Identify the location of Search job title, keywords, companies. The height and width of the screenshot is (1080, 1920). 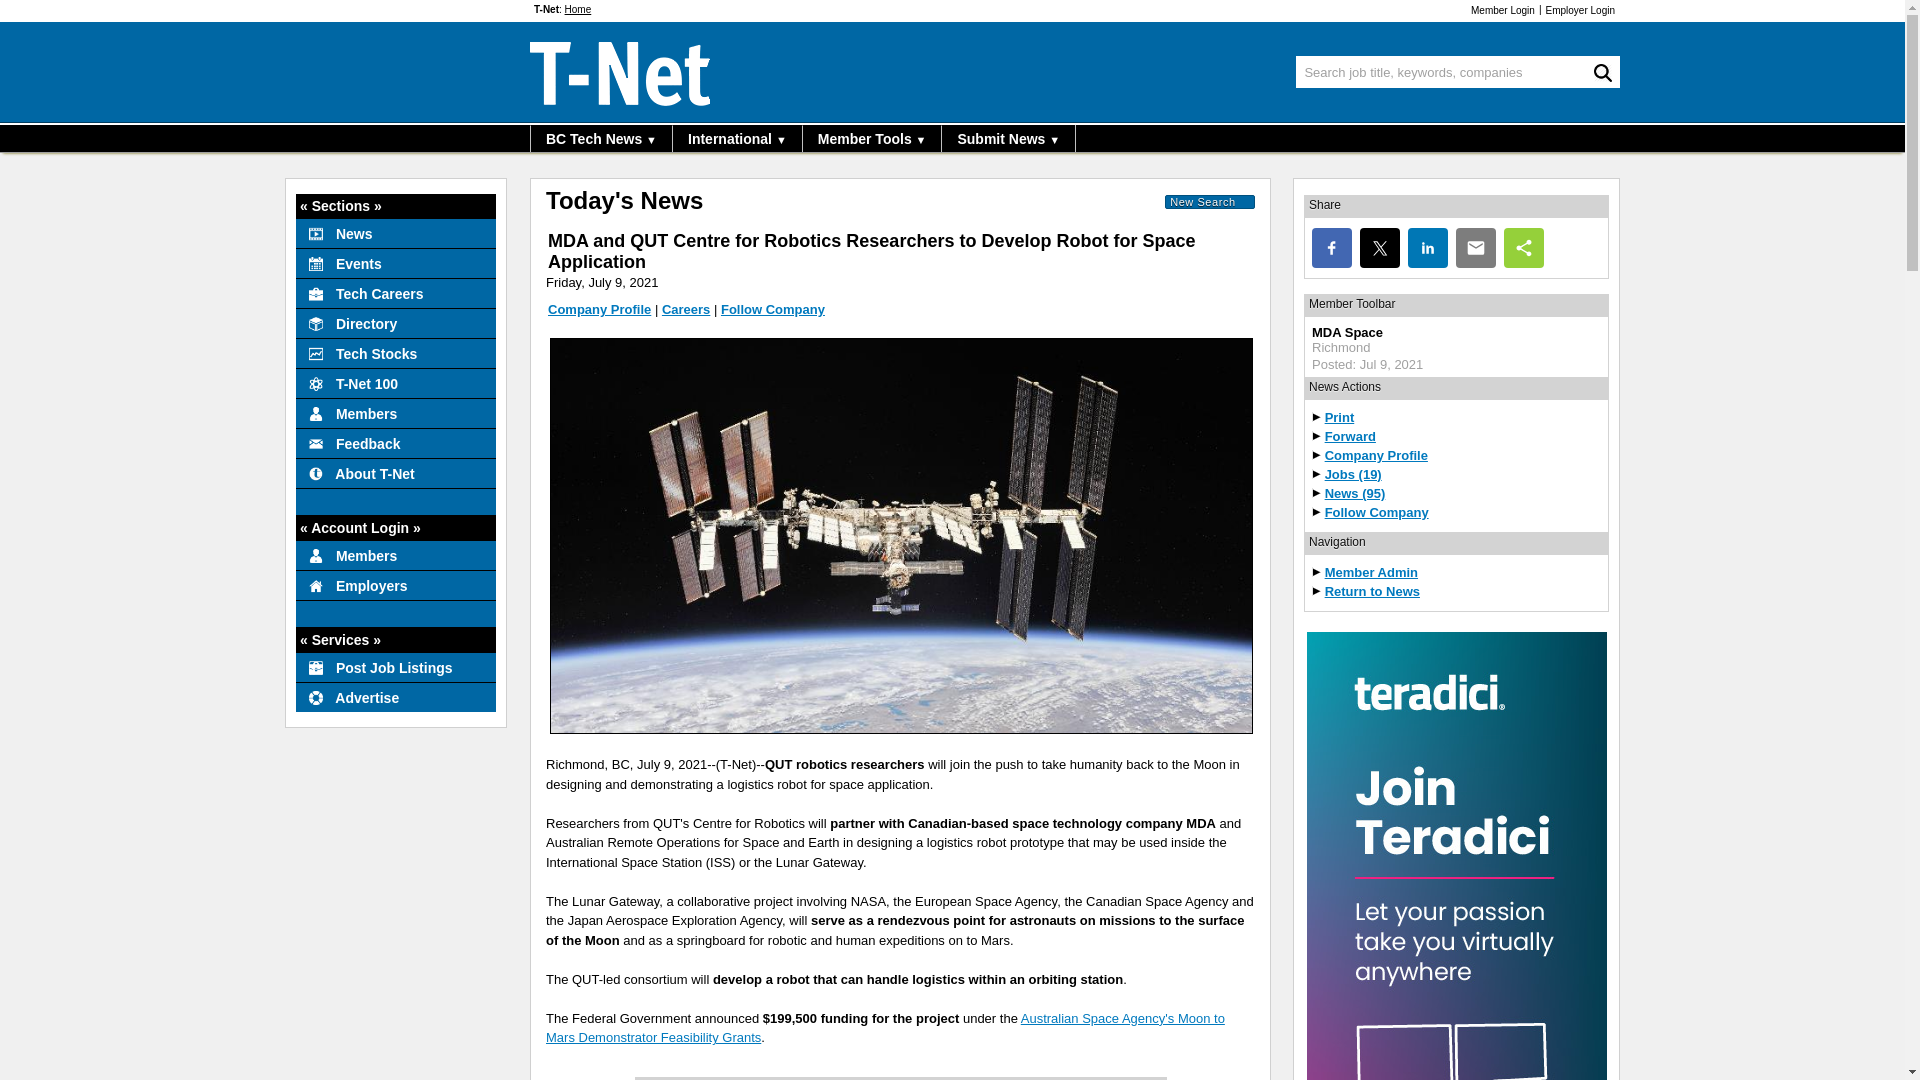
(1458, 72).